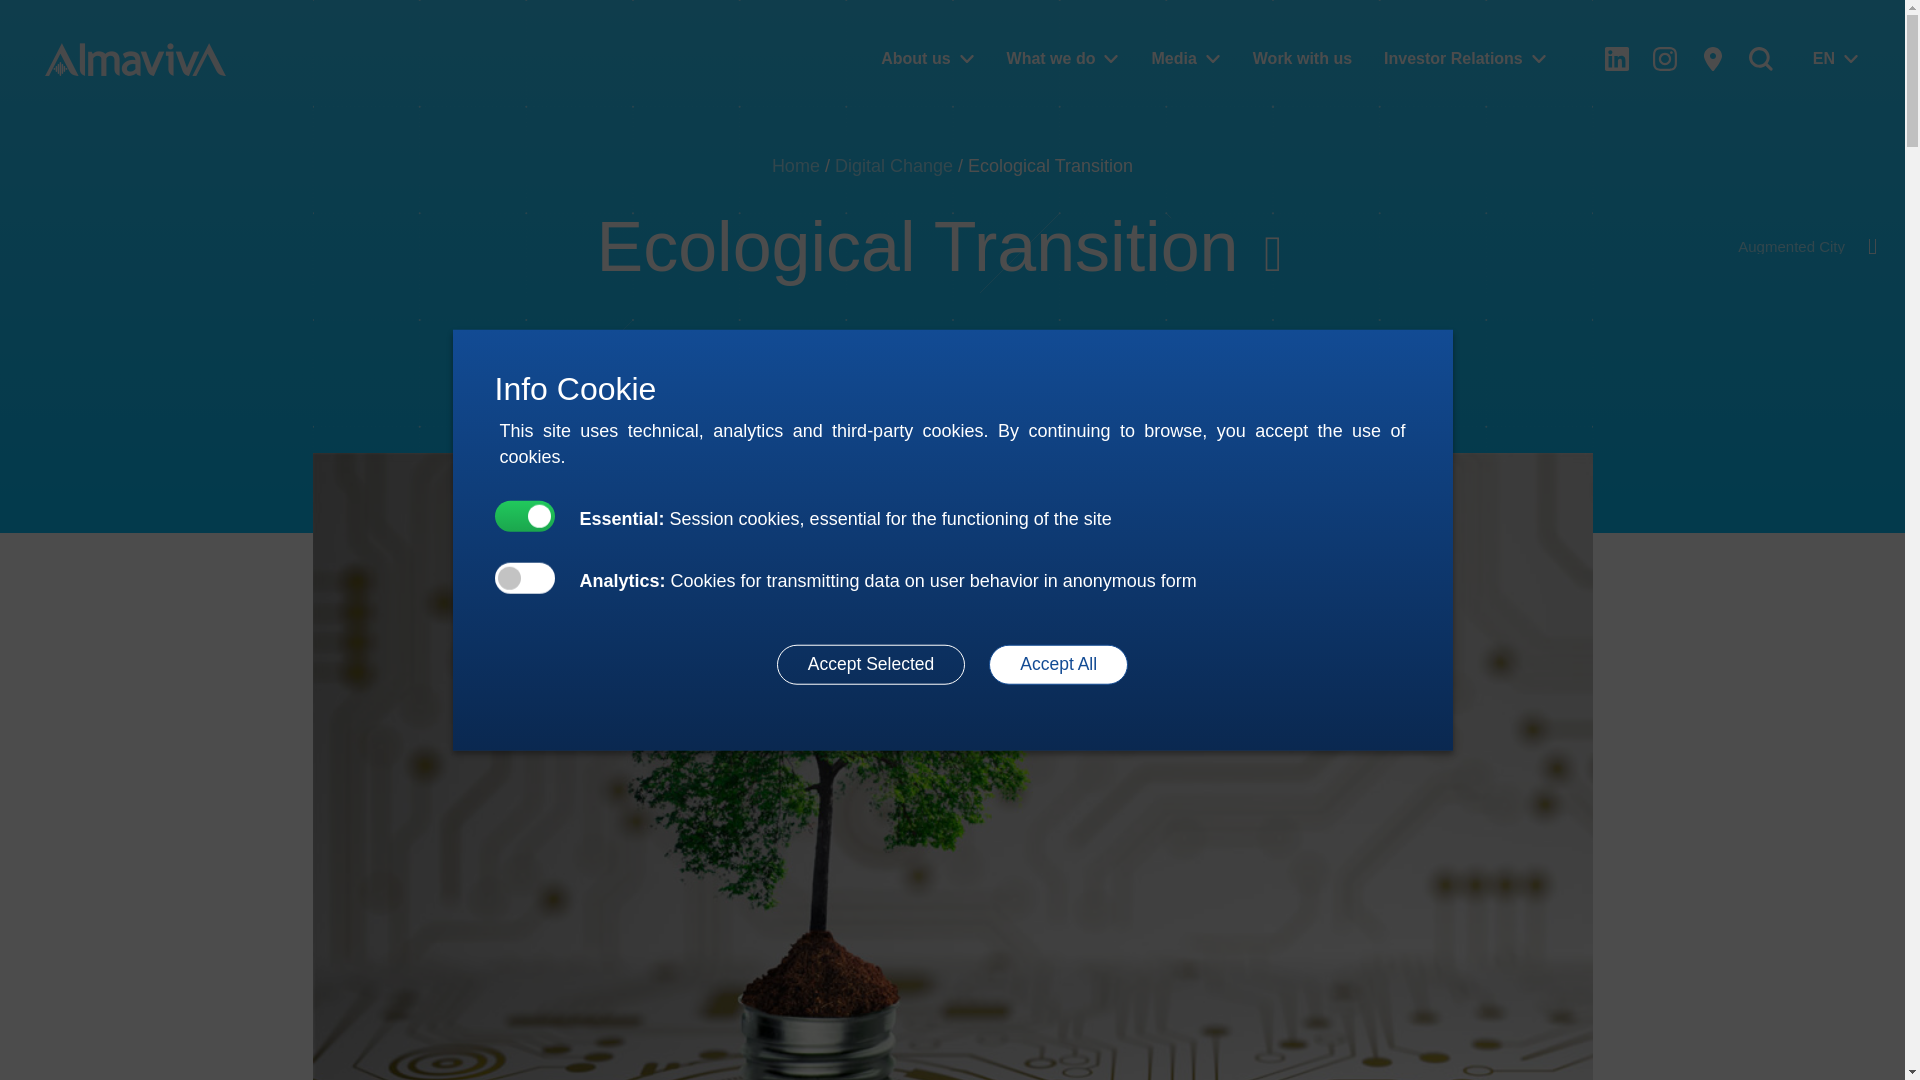 This screenshot has width=1920, height=1080. What do you see at coordinates (1185, 59) in the screenshot?
I see `Media` at bounding box center [1185, 59].